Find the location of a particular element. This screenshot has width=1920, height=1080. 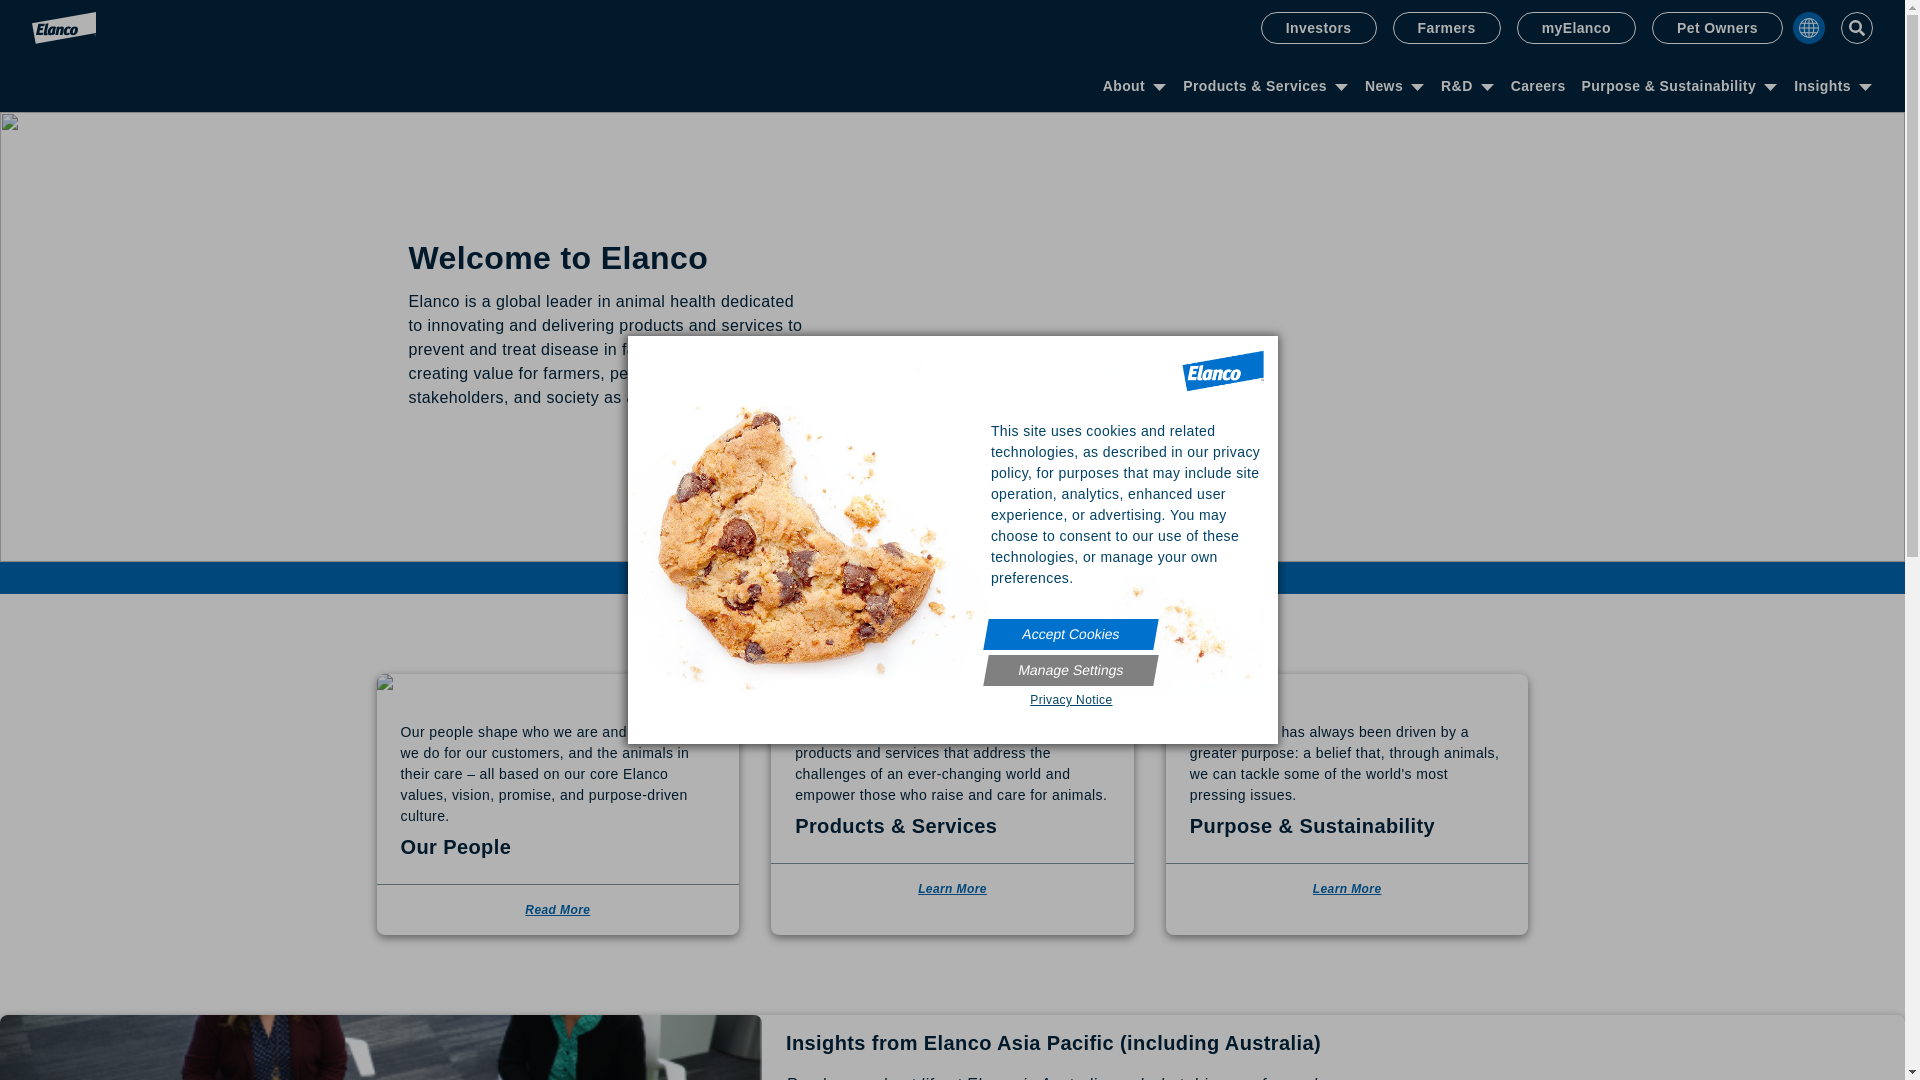

Careers is located at coordinates (1538, 88).